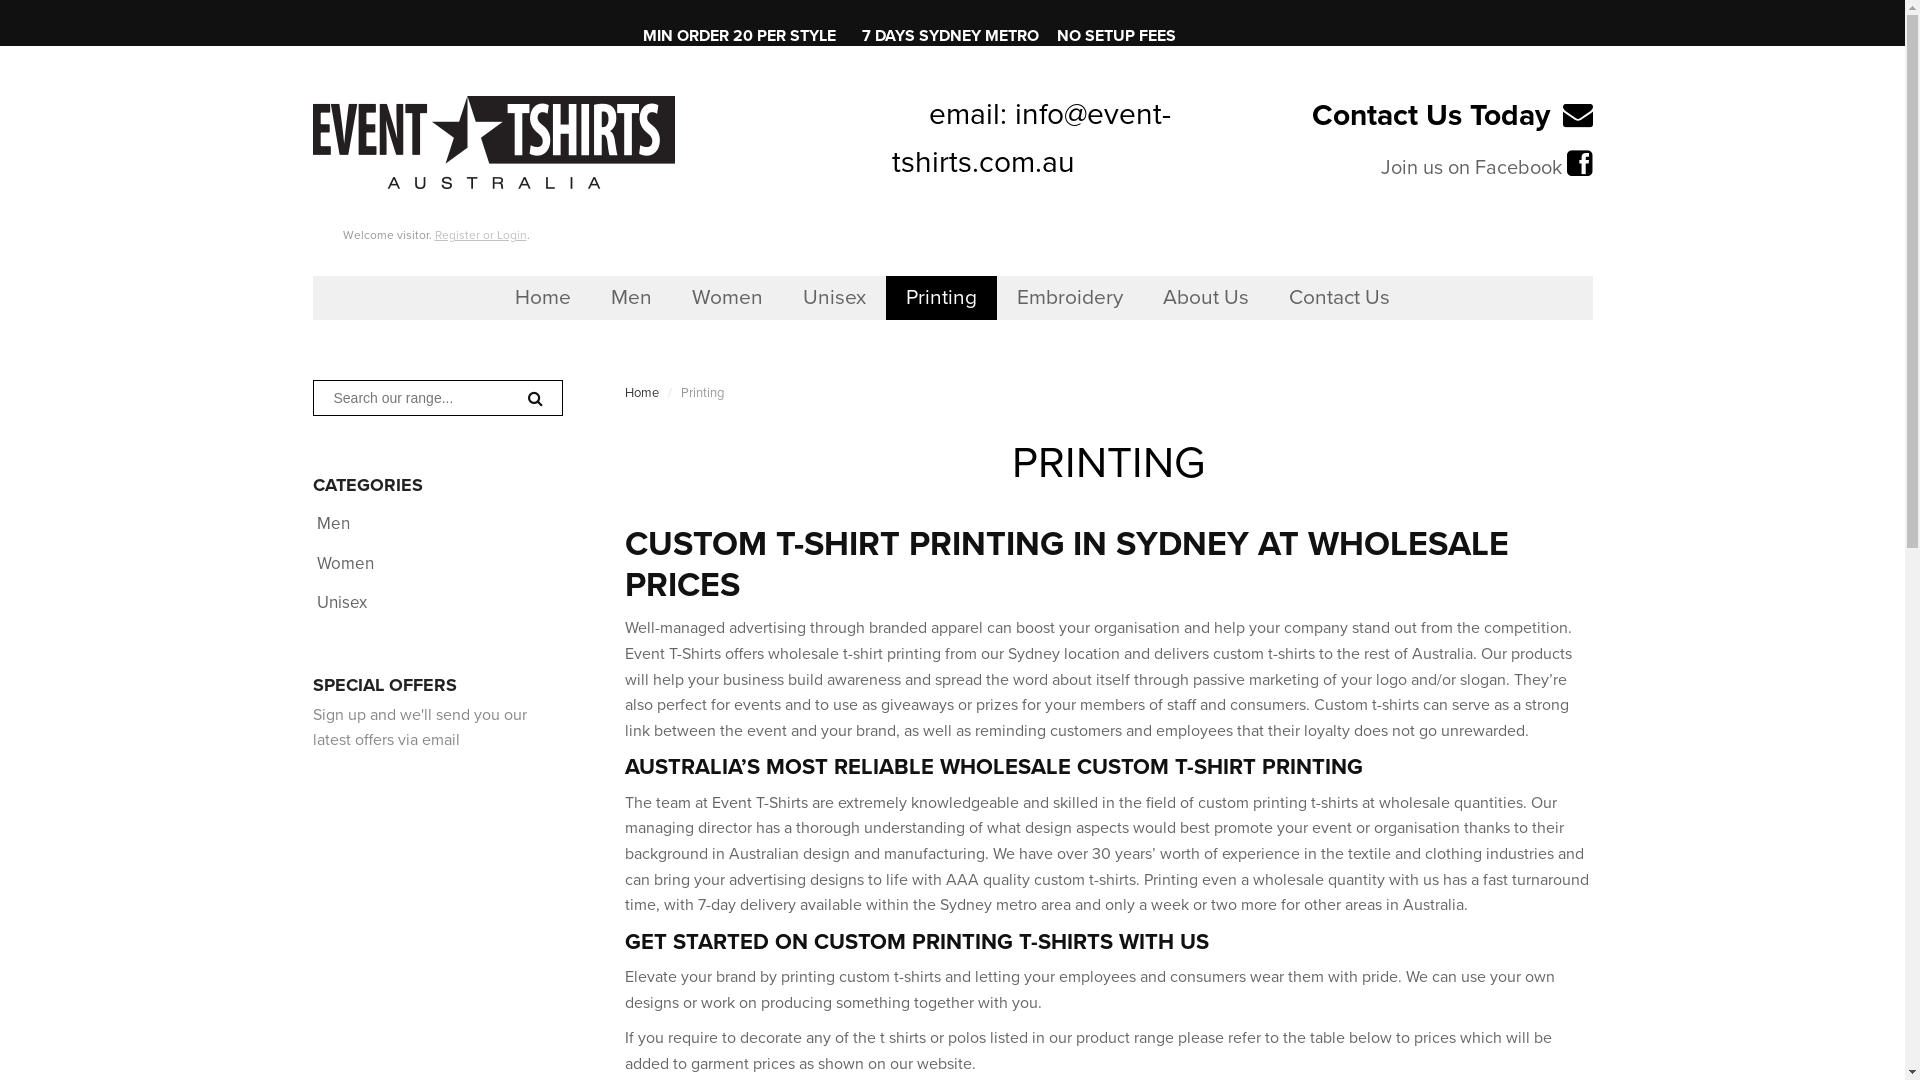 Image resolution: width=1920 pixels, height=1080 pixels. I want to click on Contact Us, so click(1340, 298).